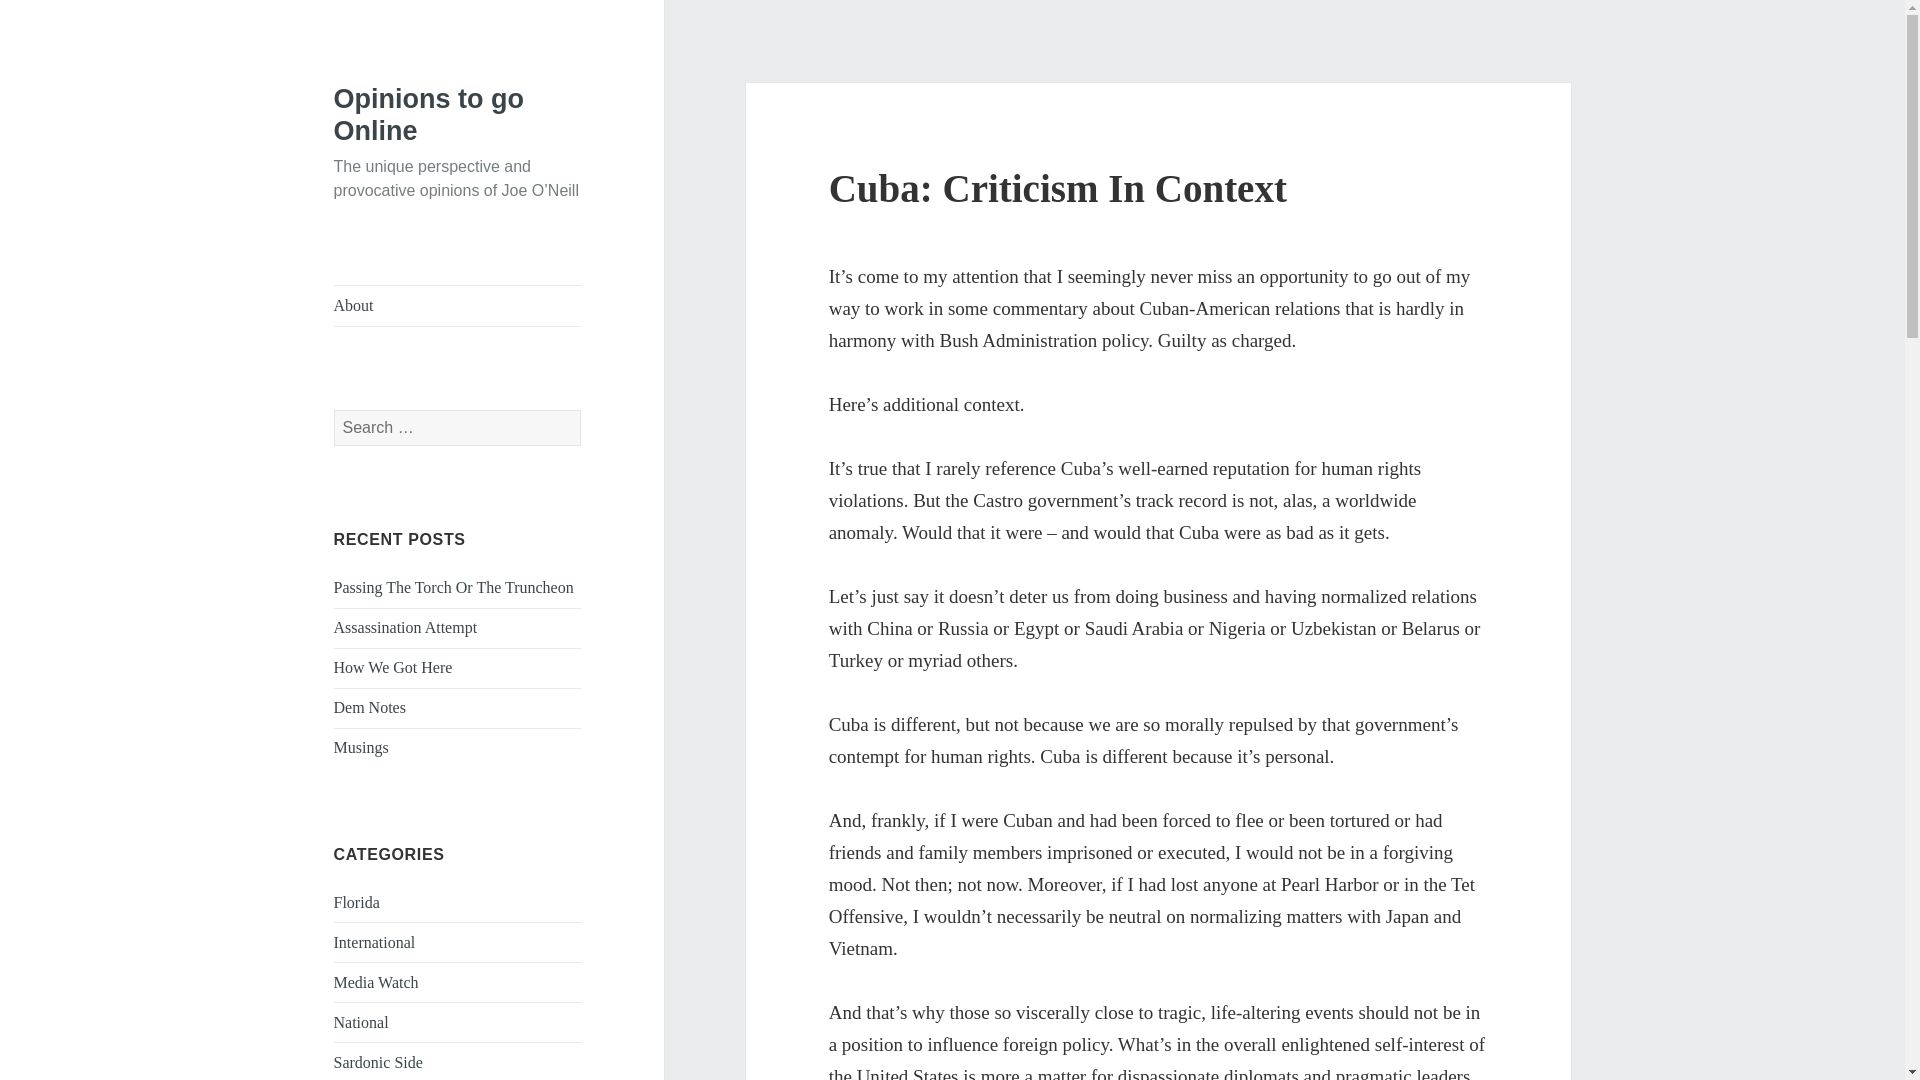 The image size is (1920, 1080). What do you see at coordinates (357, 902) in the screenshot?
I see `Florida` at bounding box center [357, 902].